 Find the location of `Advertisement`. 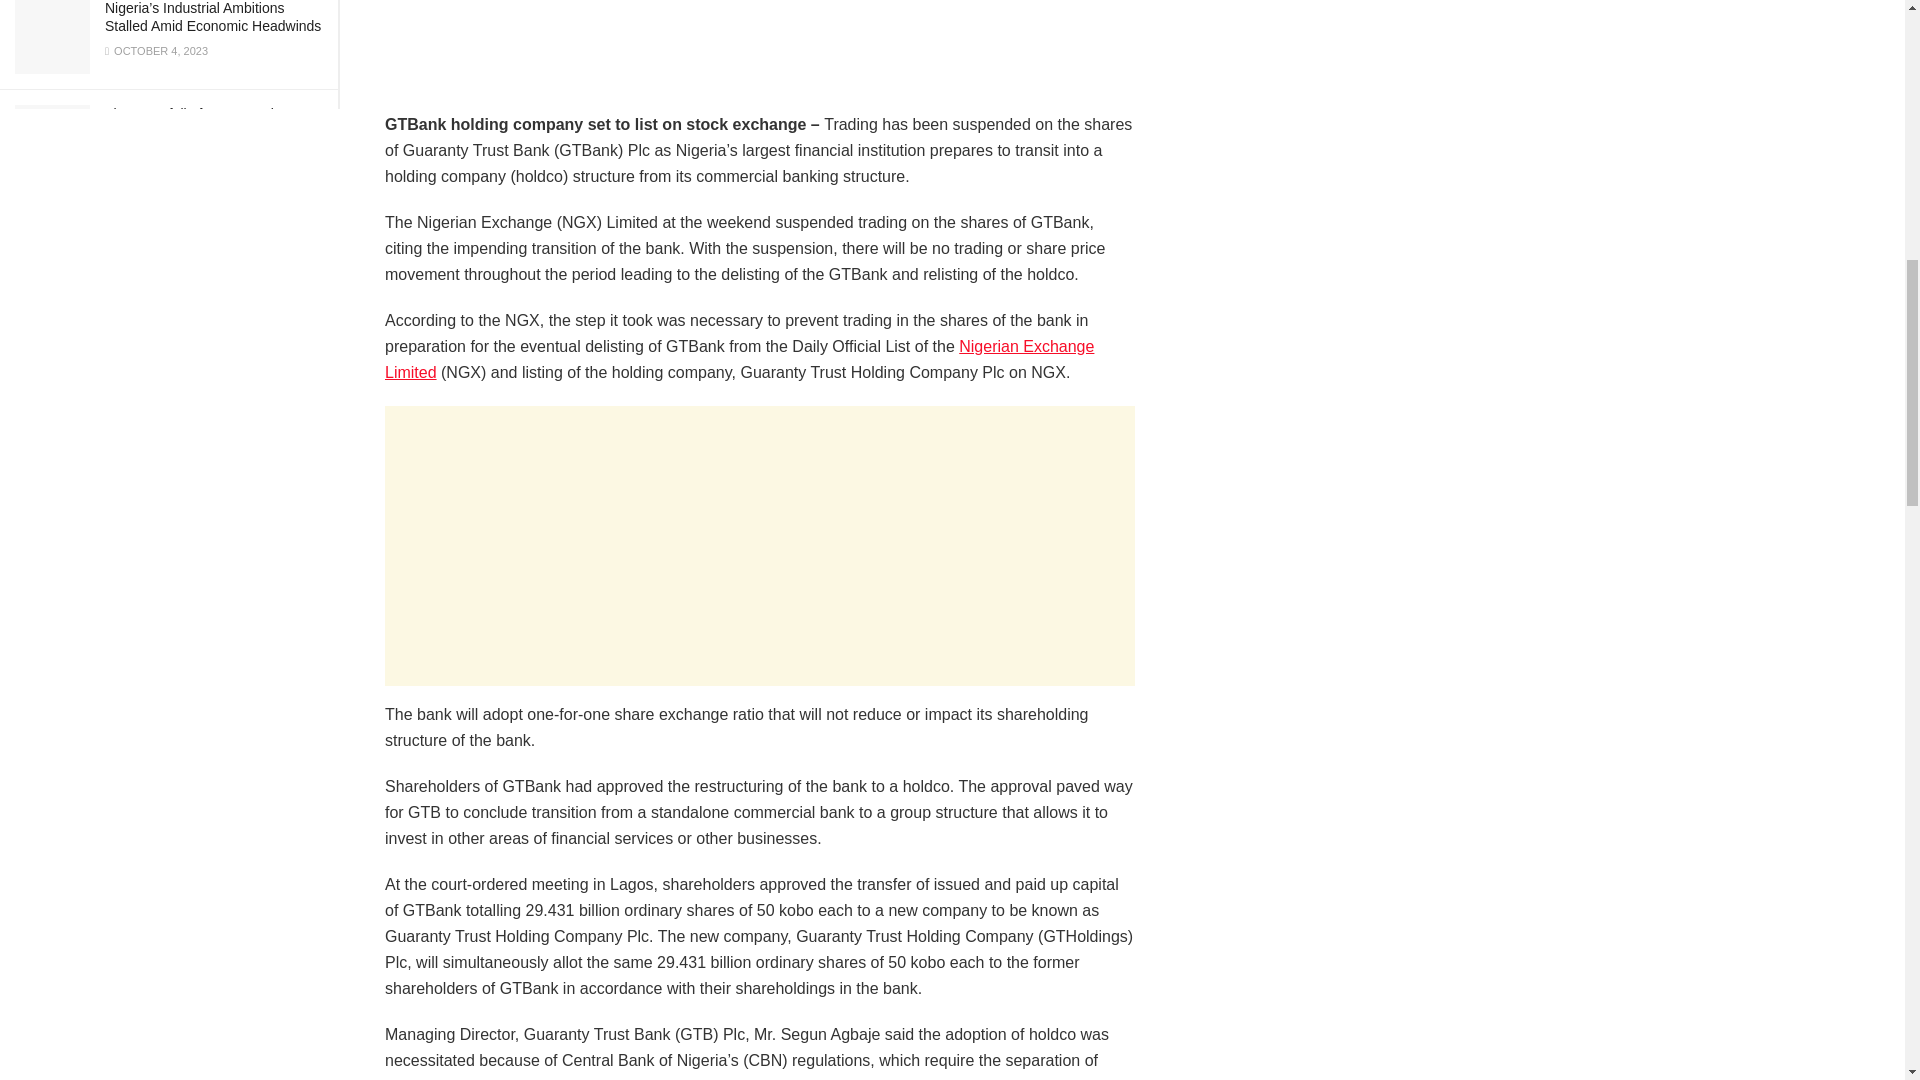

Advertisement is located at coordinates (760, 56).